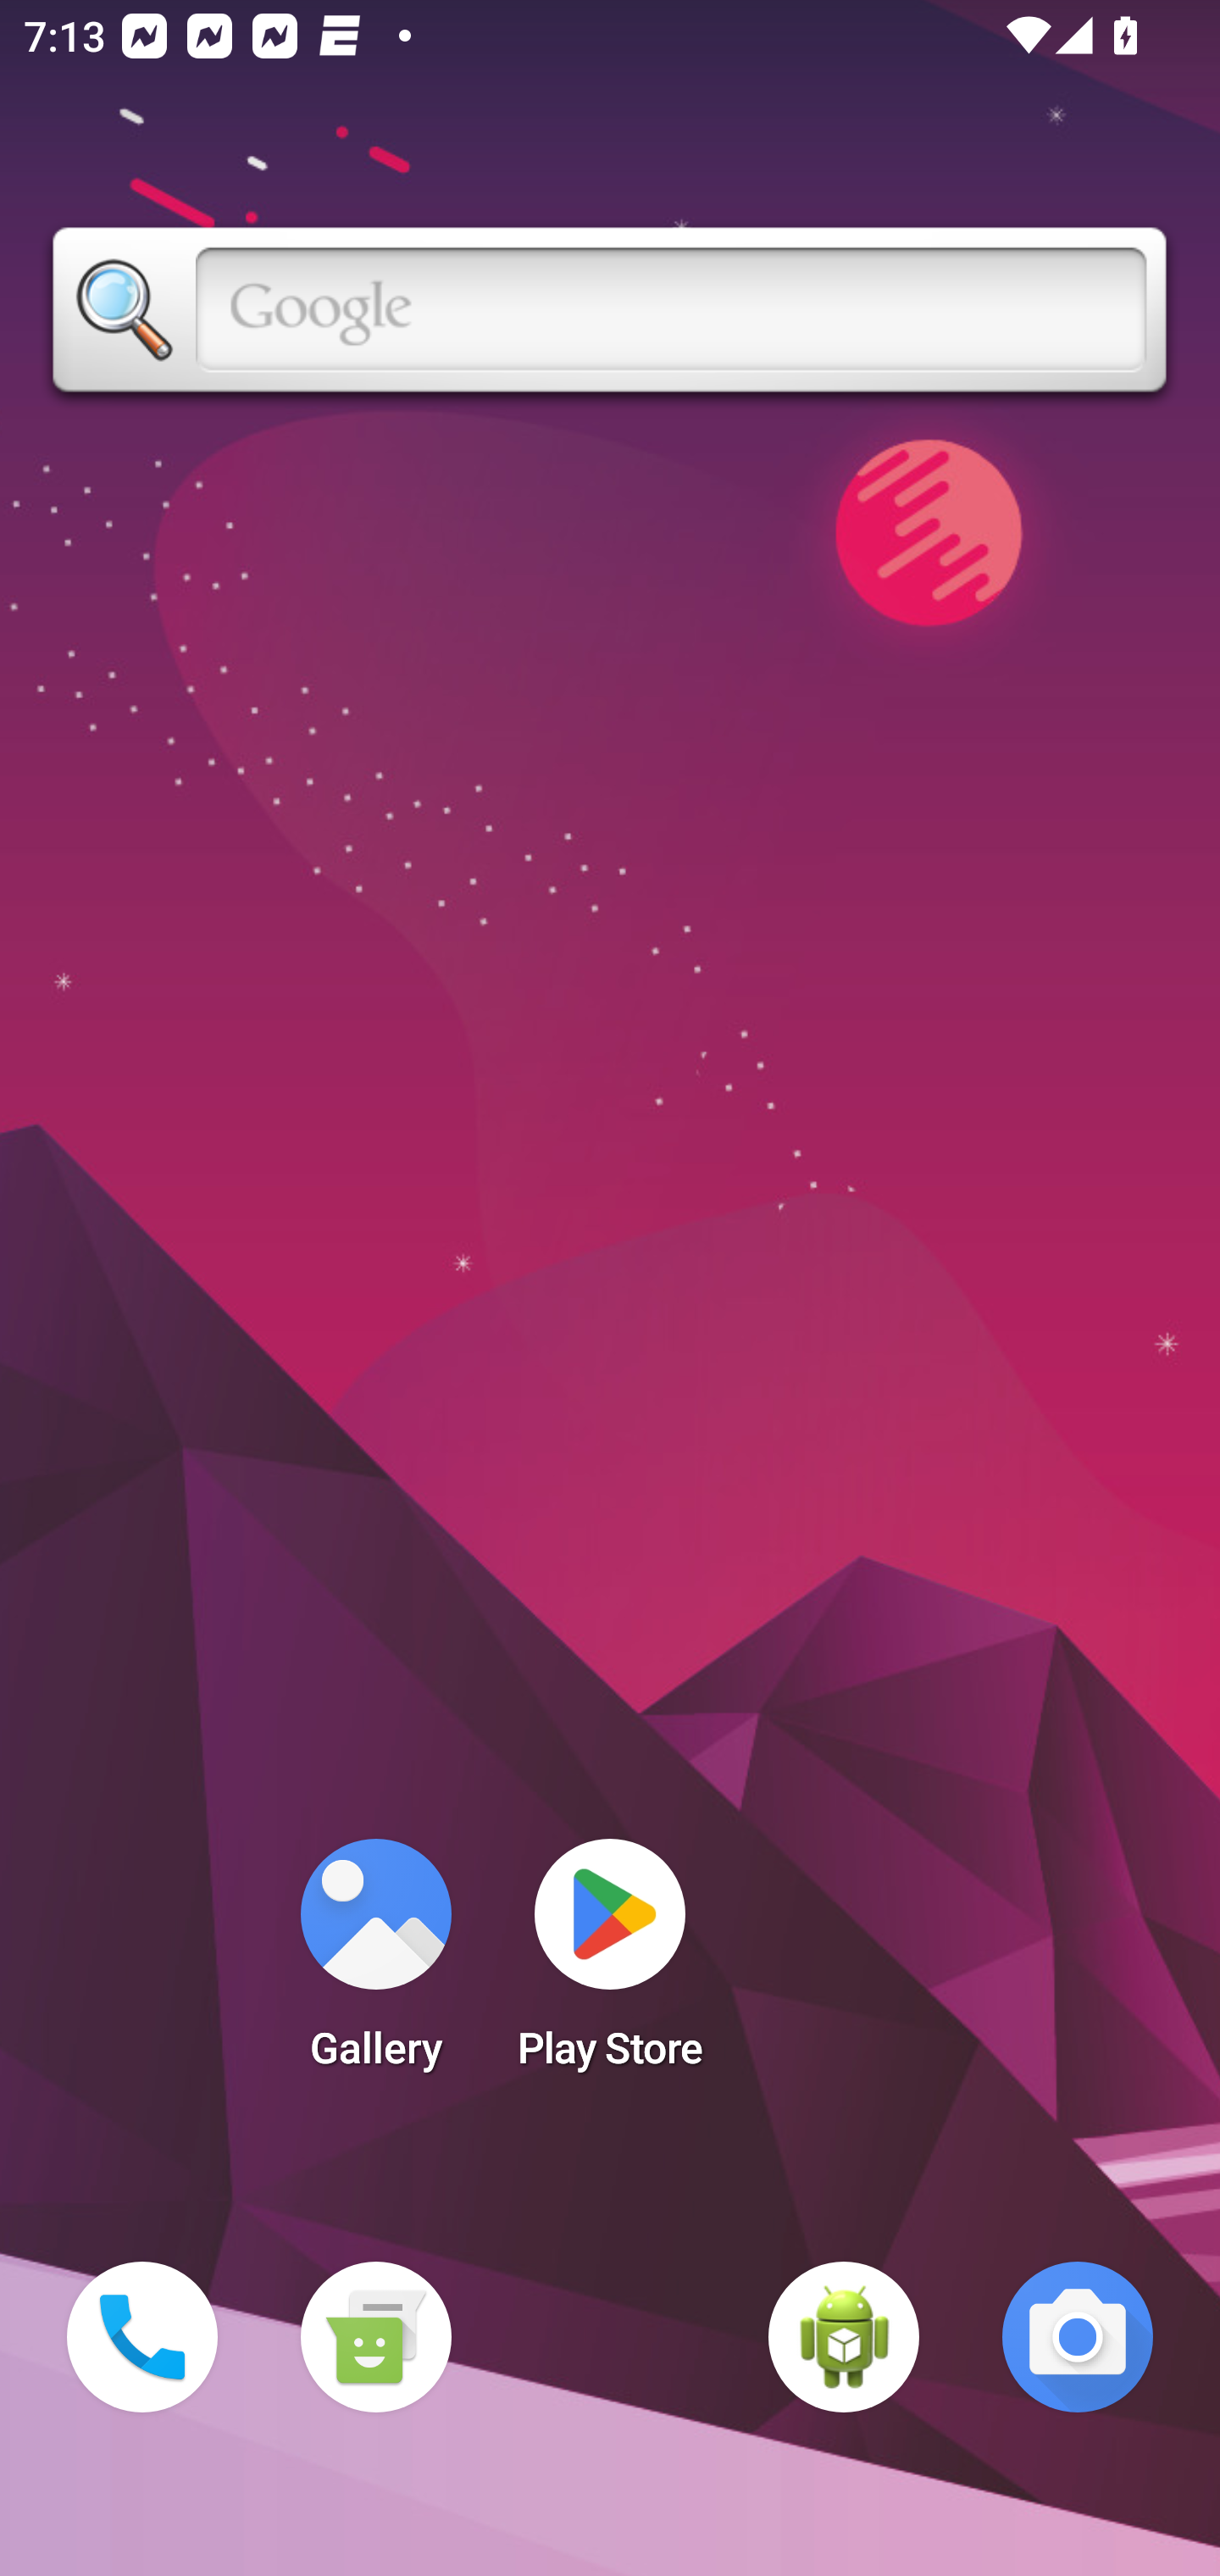  I want to click on Gallery, so click(375, 1964).